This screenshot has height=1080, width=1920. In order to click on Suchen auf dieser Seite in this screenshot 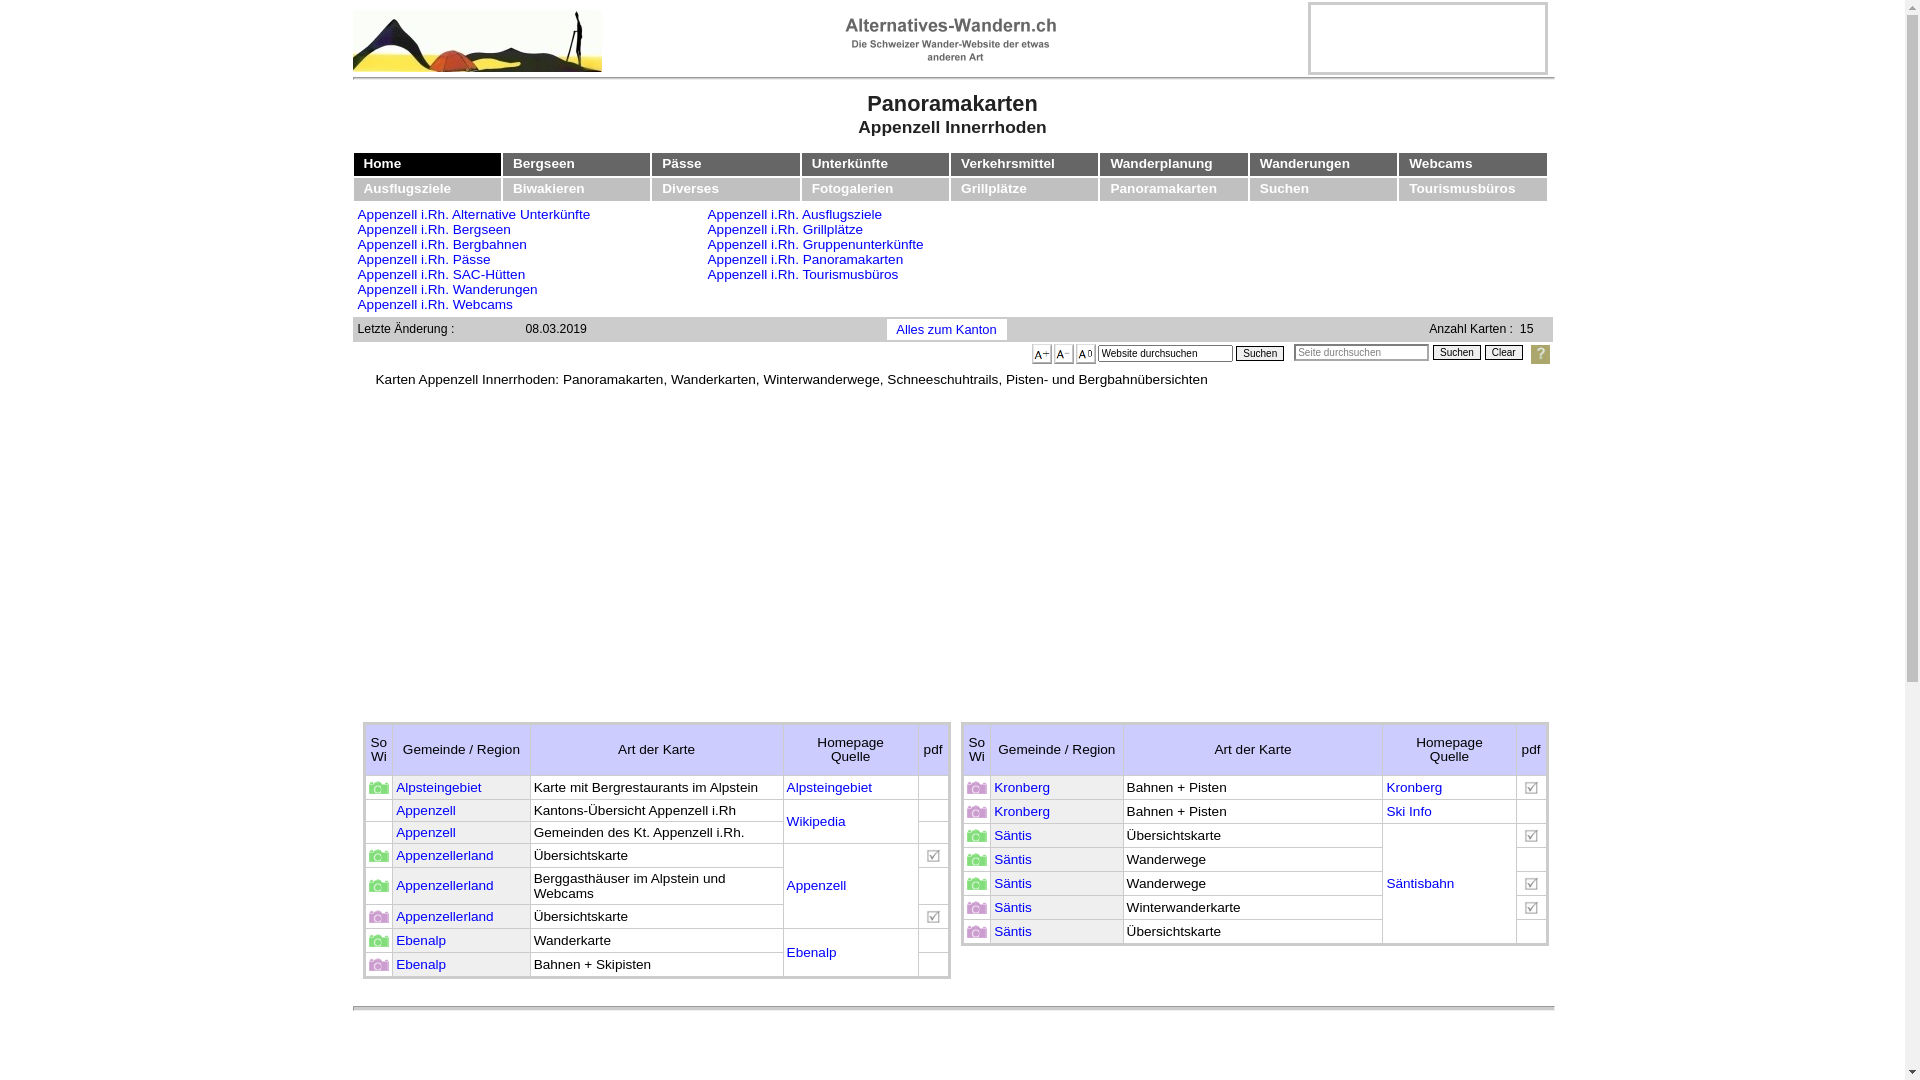, I will do `click(1457, 352)`.